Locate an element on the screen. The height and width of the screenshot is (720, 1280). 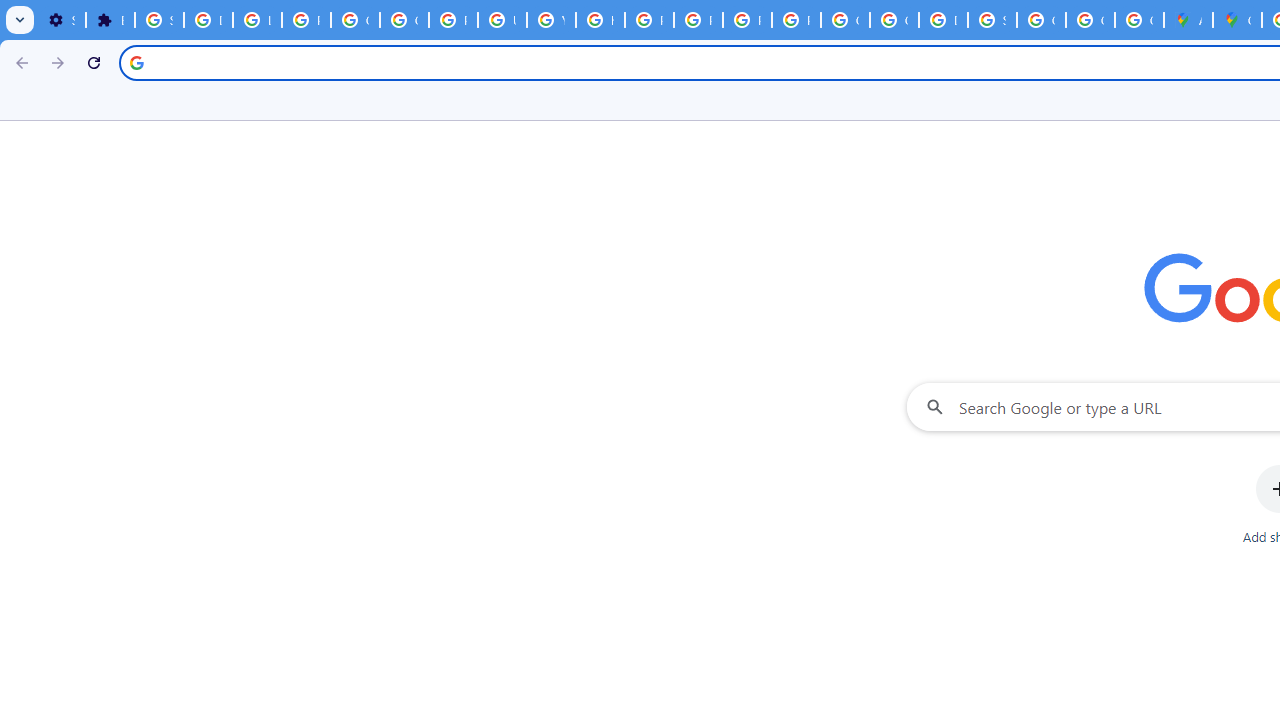
Learn how to find your photos - Google Photos Help is located at coordinates (257, 20).